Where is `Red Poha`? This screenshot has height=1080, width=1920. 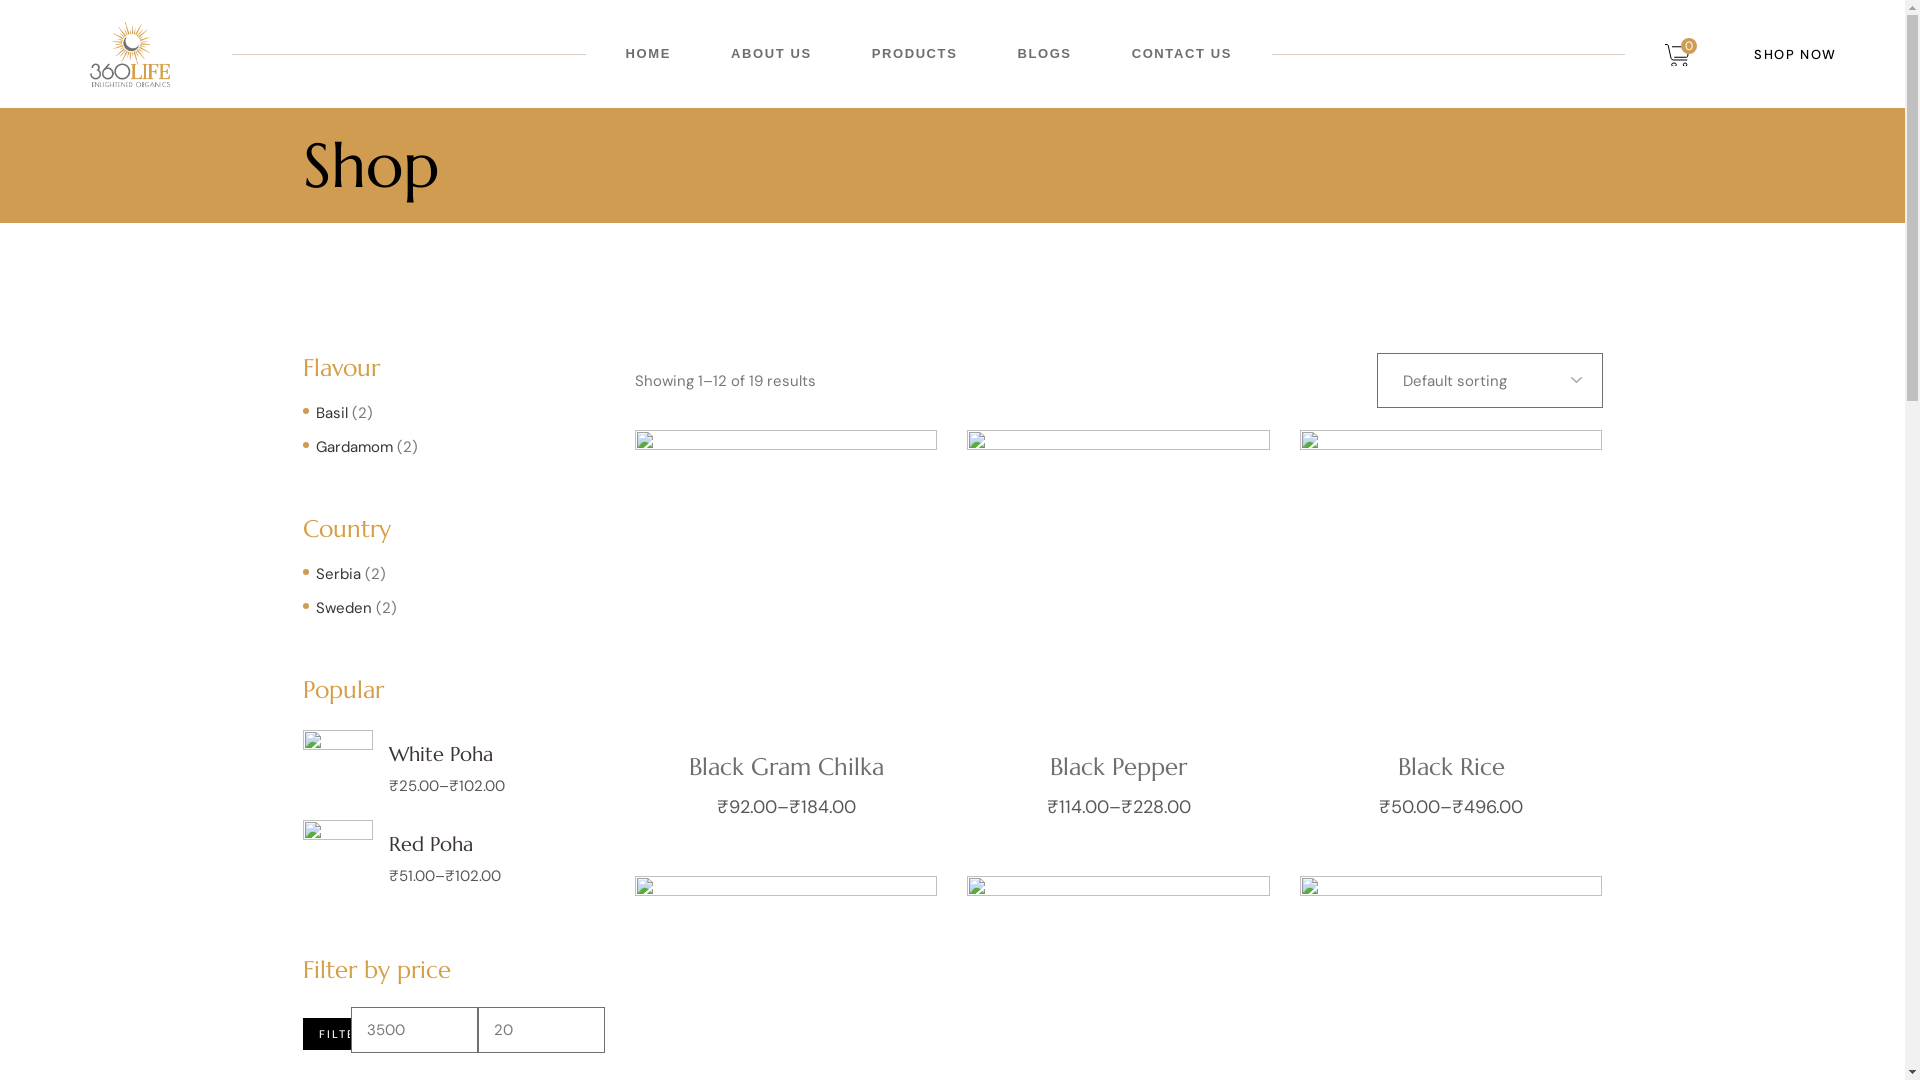 Red Poha is located at coordinates (430, 846).